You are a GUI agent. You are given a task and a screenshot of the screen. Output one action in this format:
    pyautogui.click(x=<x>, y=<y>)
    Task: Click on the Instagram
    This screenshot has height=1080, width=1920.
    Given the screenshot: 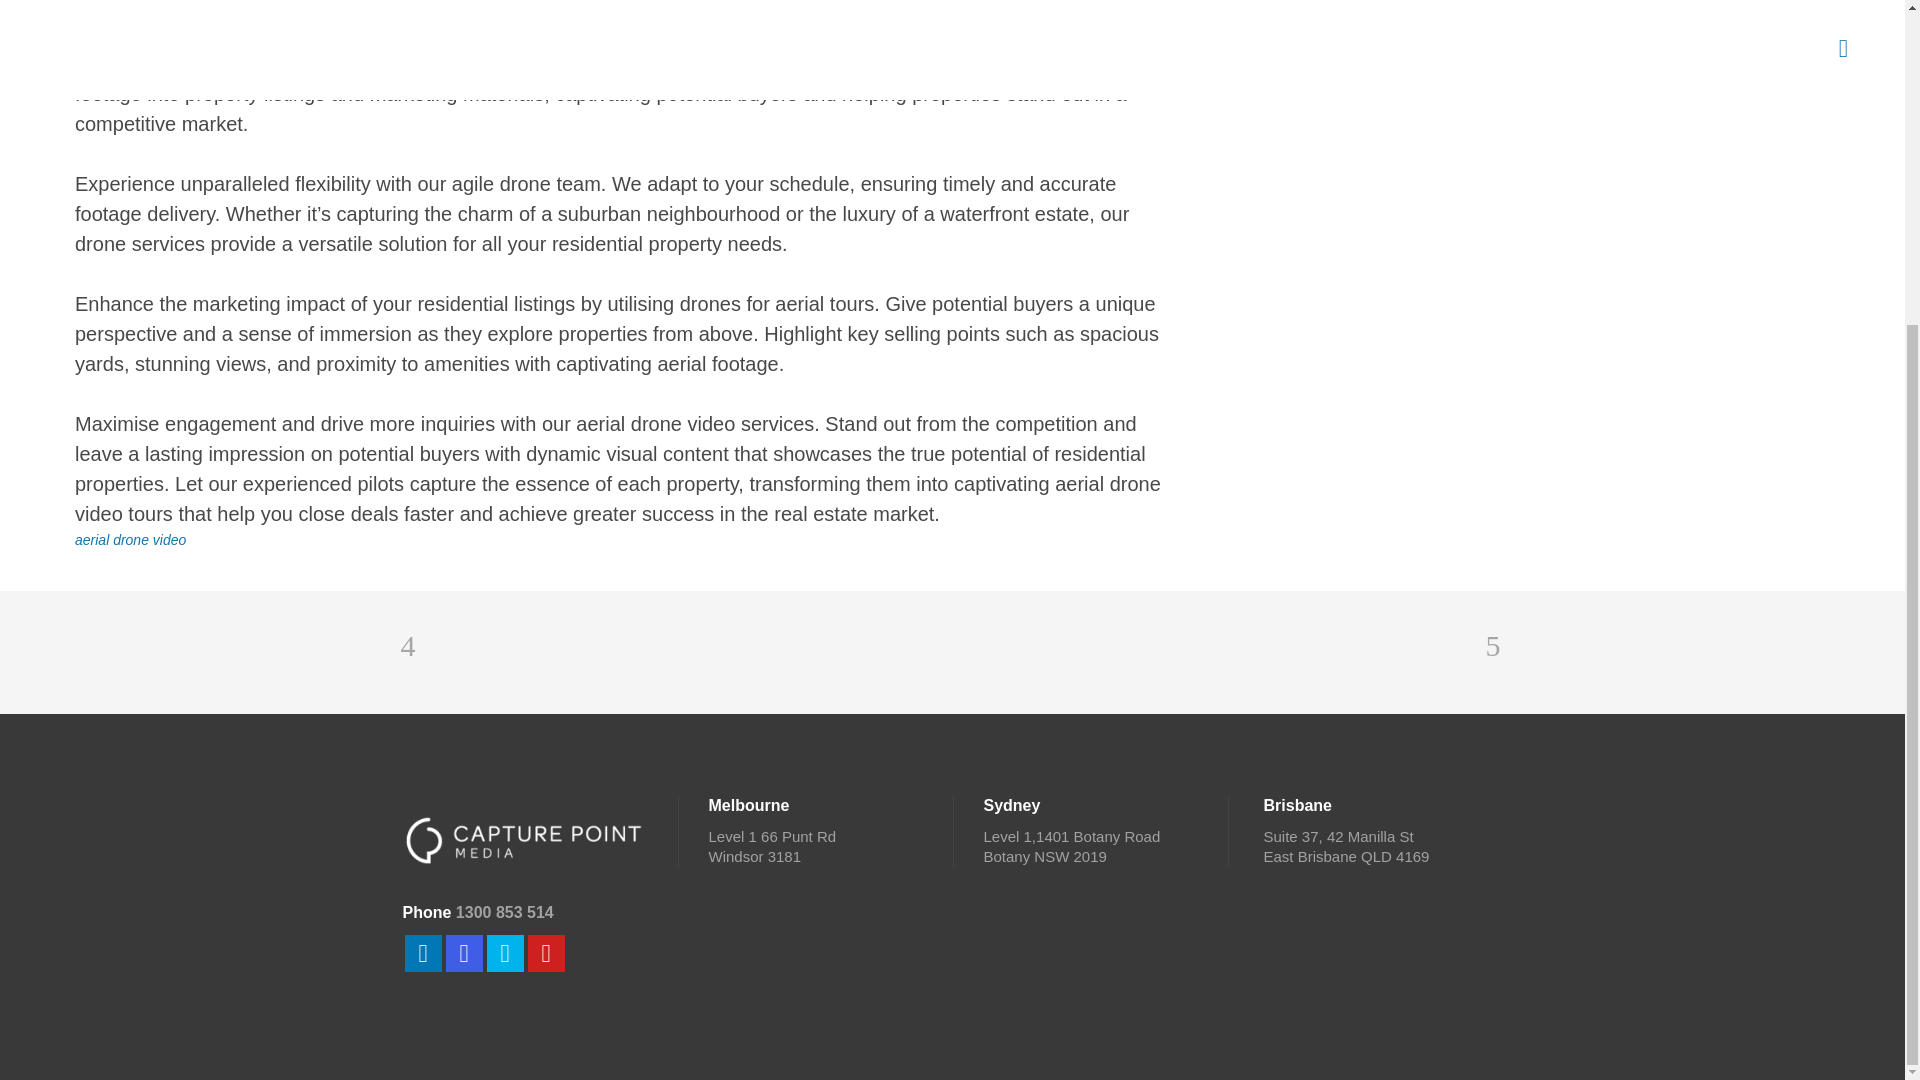 What is the action you would take?
    pyautogui.click(x=464, y=954)
    